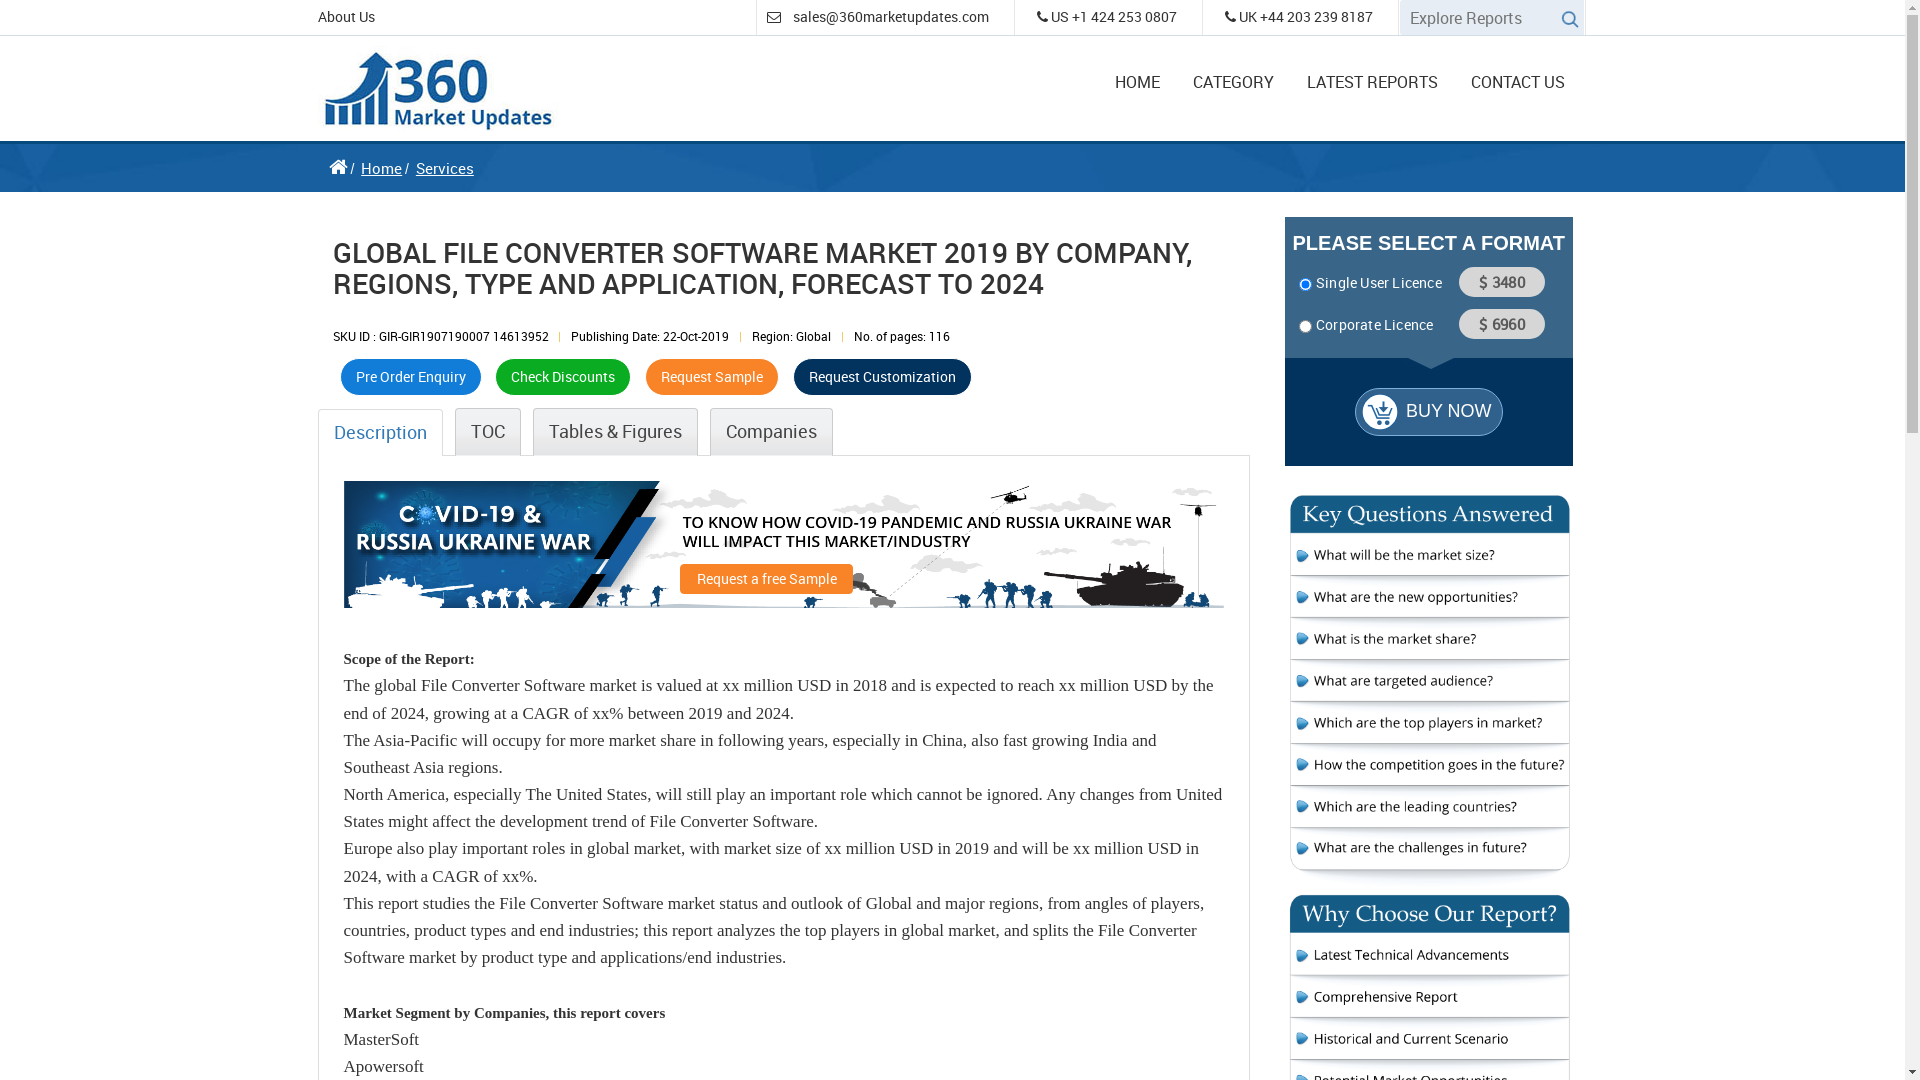 Image resolution: width=1920 pixels, height=1080 pixels. I want to click on About Us, so click(346, 16).